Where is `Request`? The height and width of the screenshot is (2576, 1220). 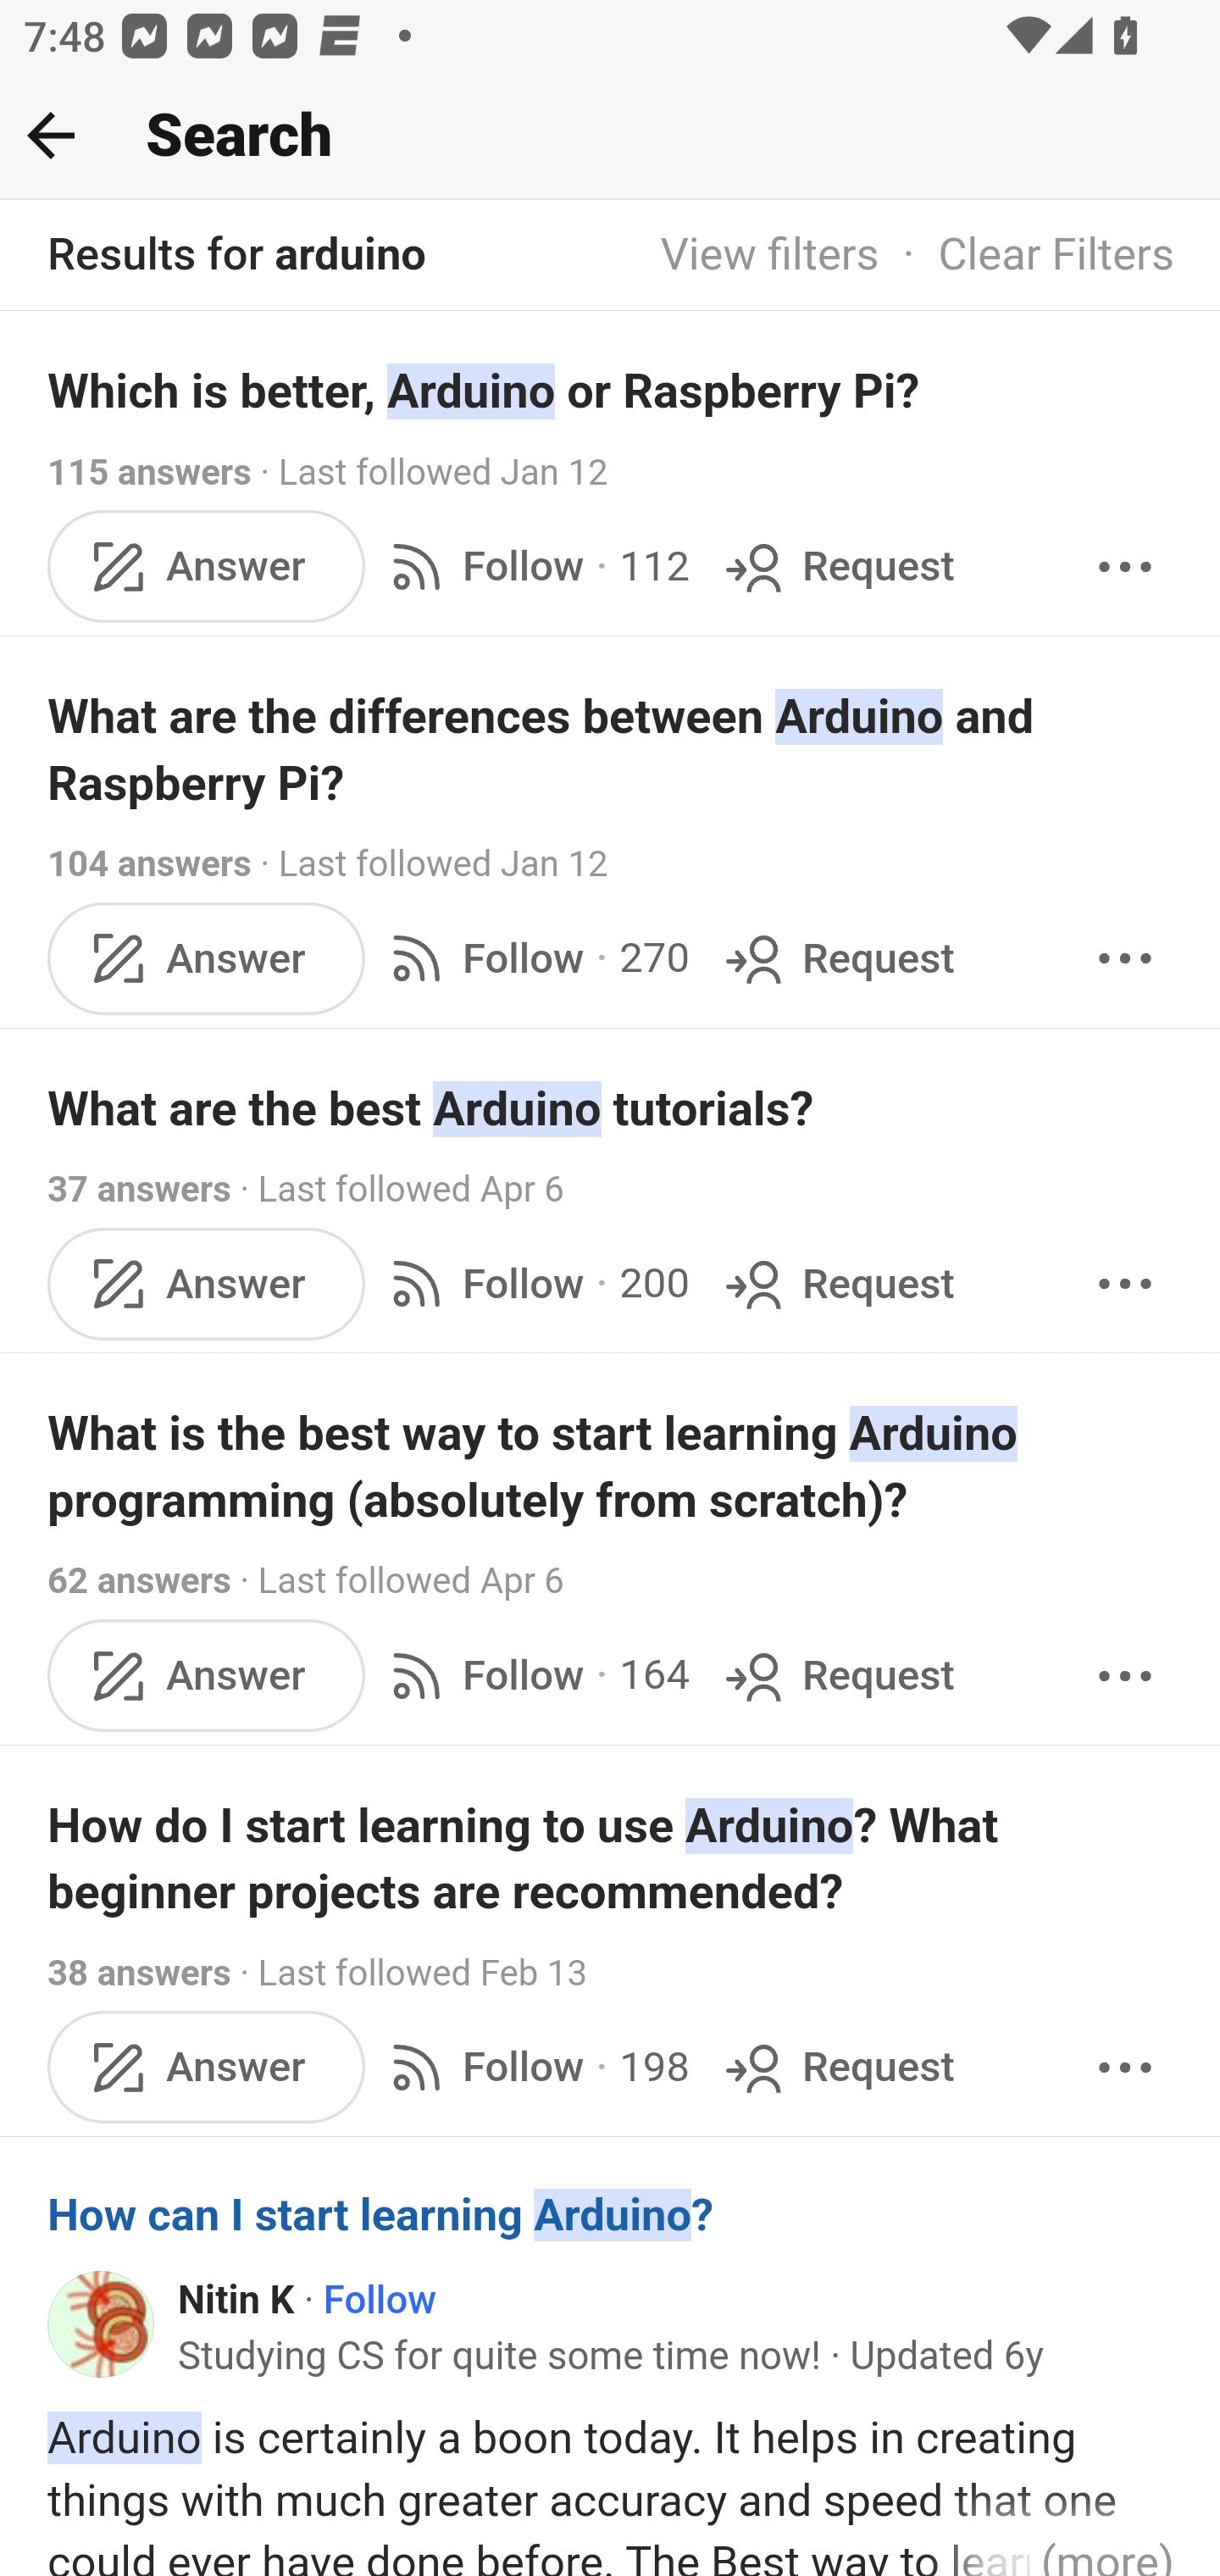
Request is located at coordinates (837, 956).